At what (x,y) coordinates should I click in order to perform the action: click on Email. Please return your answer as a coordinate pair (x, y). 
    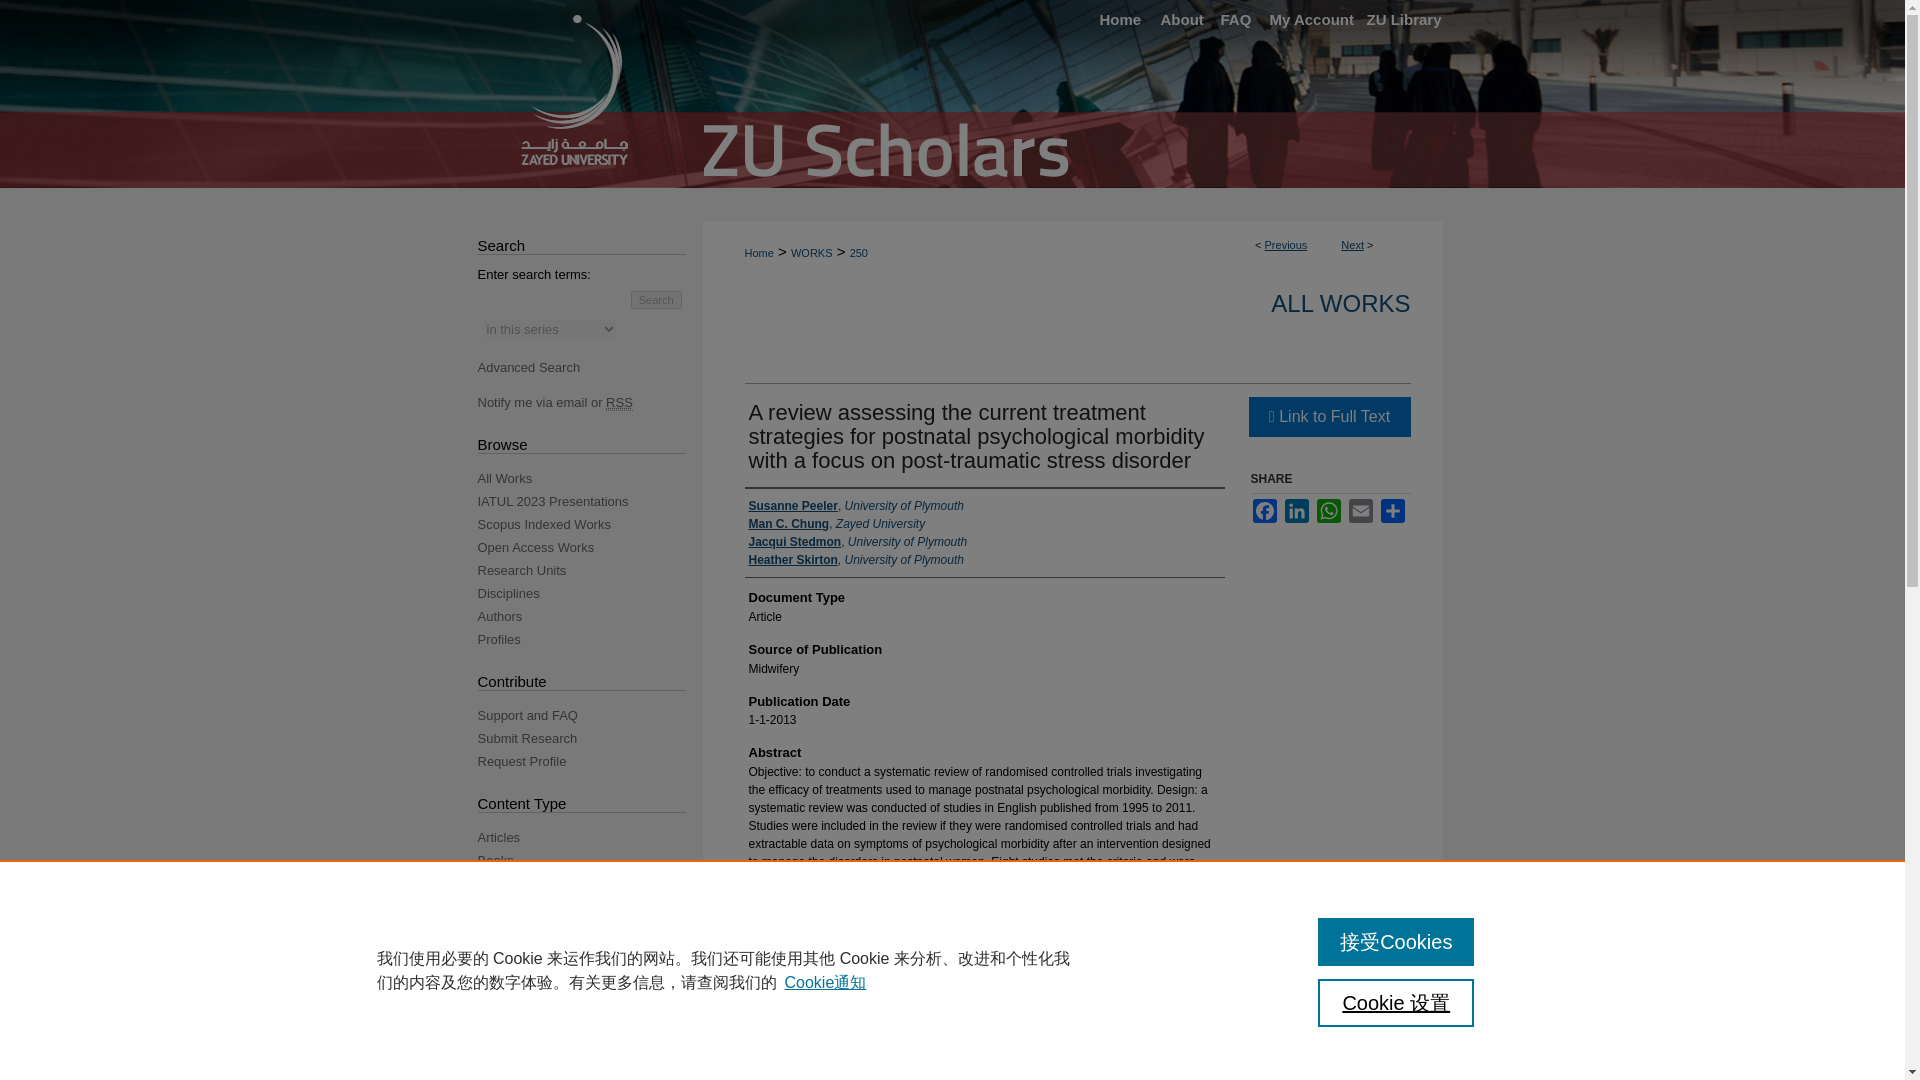
    Looking at the image, I should click on (1360, 510).